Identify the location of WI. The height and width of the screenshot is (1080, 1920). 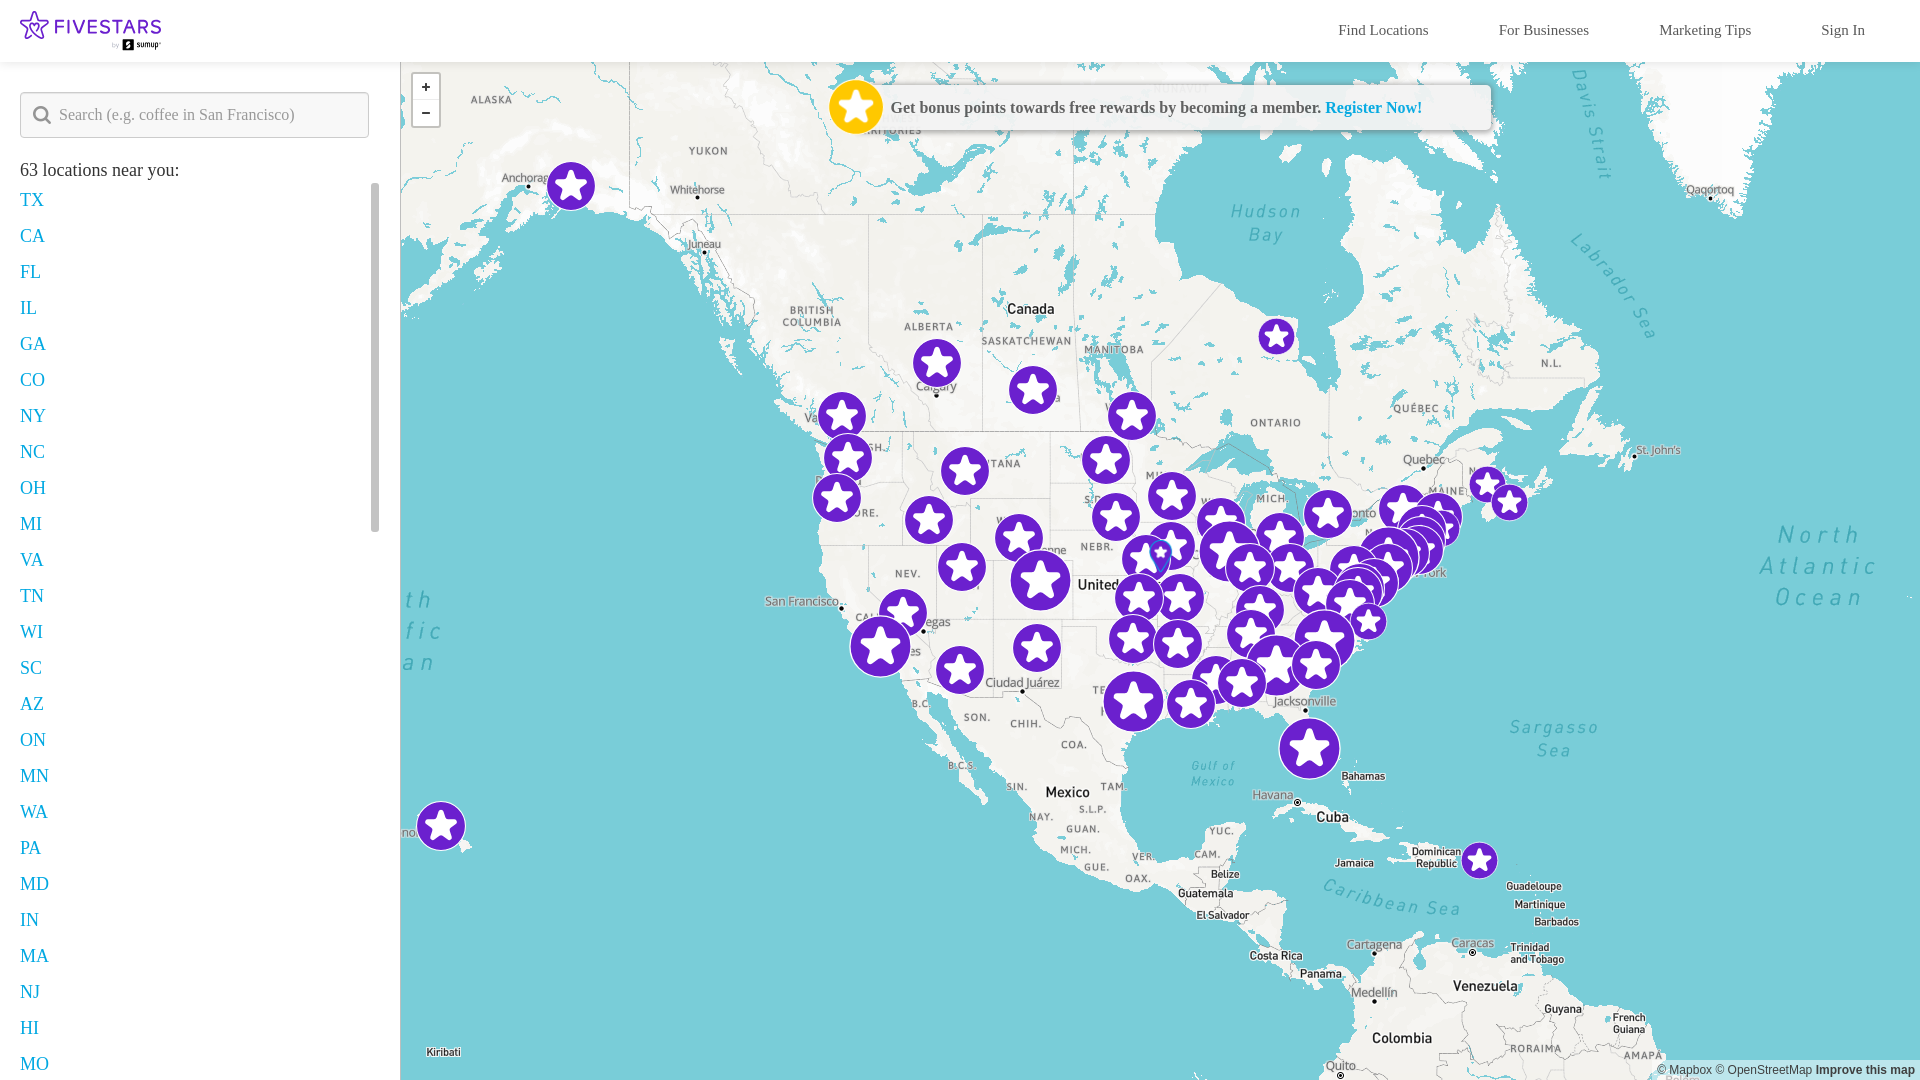
(30, 632).